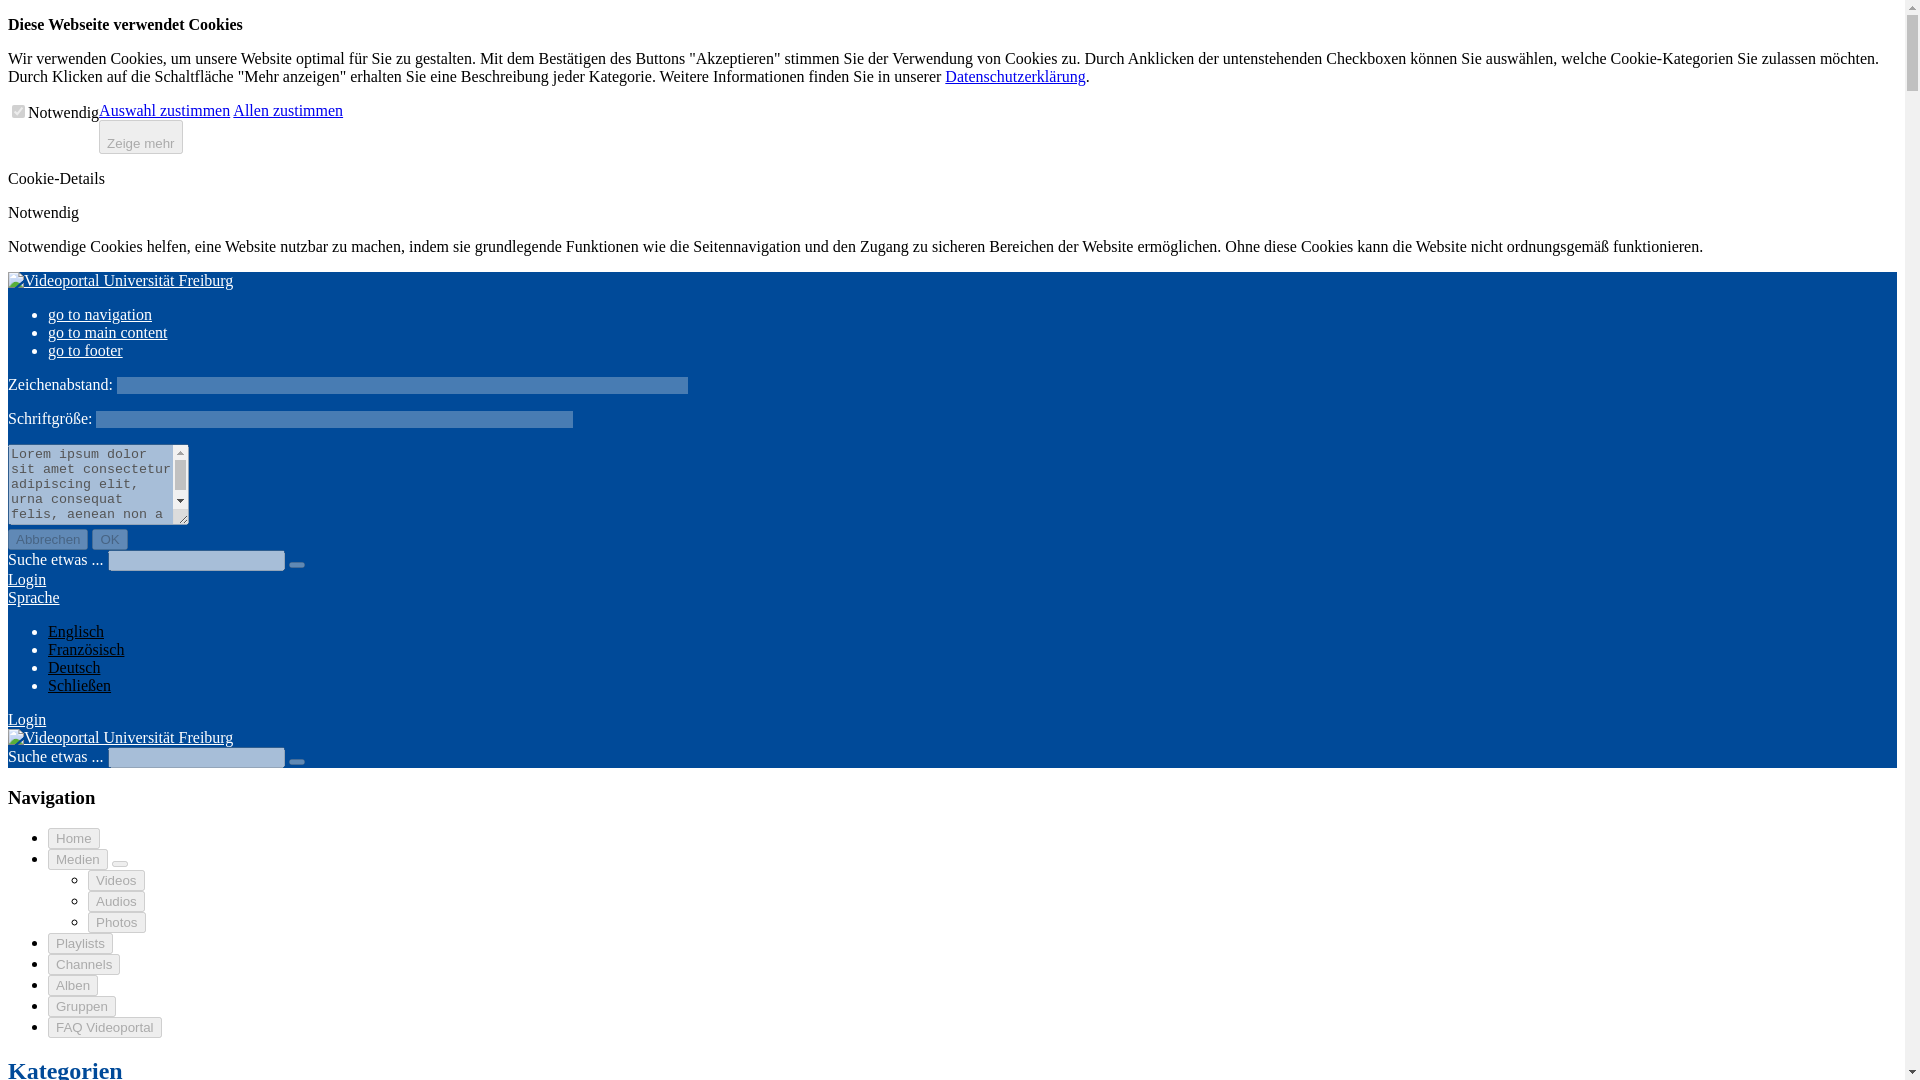  Describe the element at coordinates (76, 632) in the screenshot. I see `Englisch` at that location.